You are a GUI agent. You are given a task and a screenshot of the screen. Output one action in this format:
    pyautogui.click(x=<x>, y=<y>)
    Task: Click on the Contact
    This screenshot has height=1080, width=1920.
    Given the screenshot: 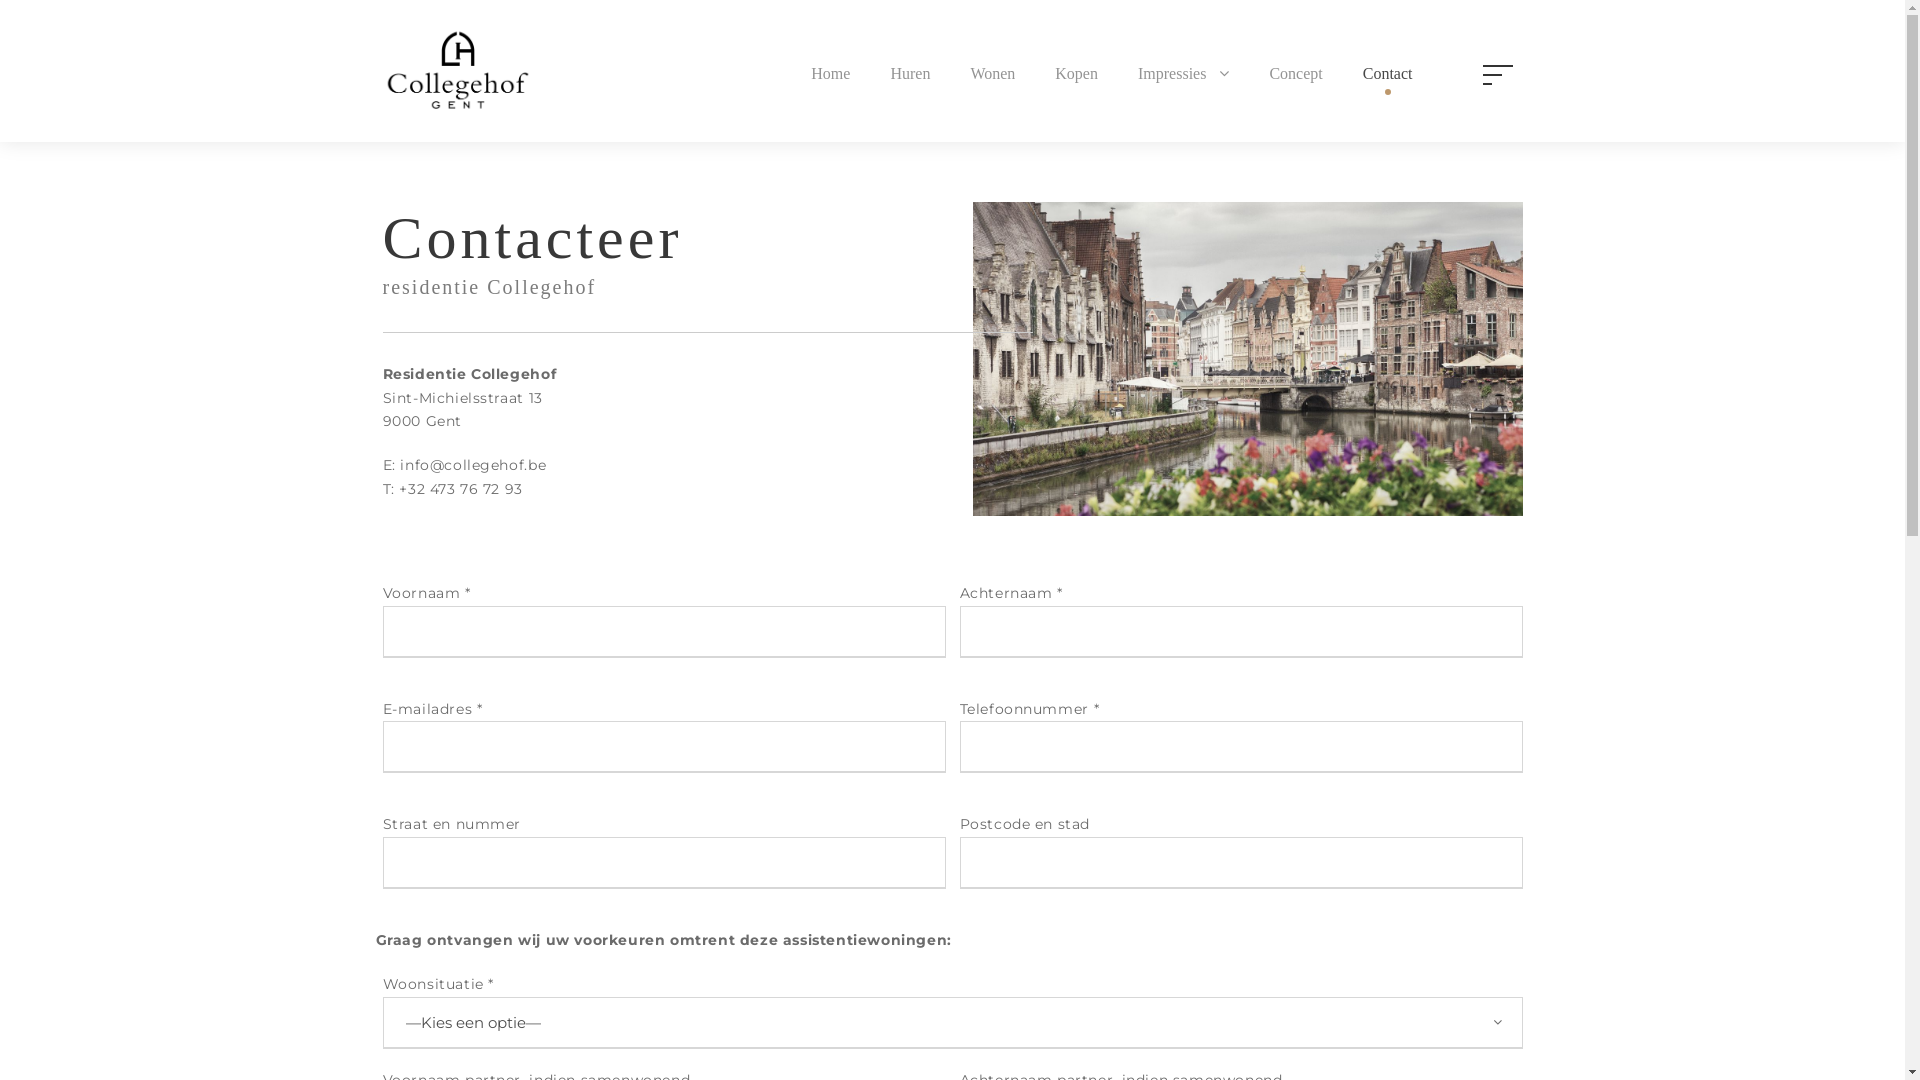 What is the action you would take?
    pyautogui.click(x=1388, y=77)
    